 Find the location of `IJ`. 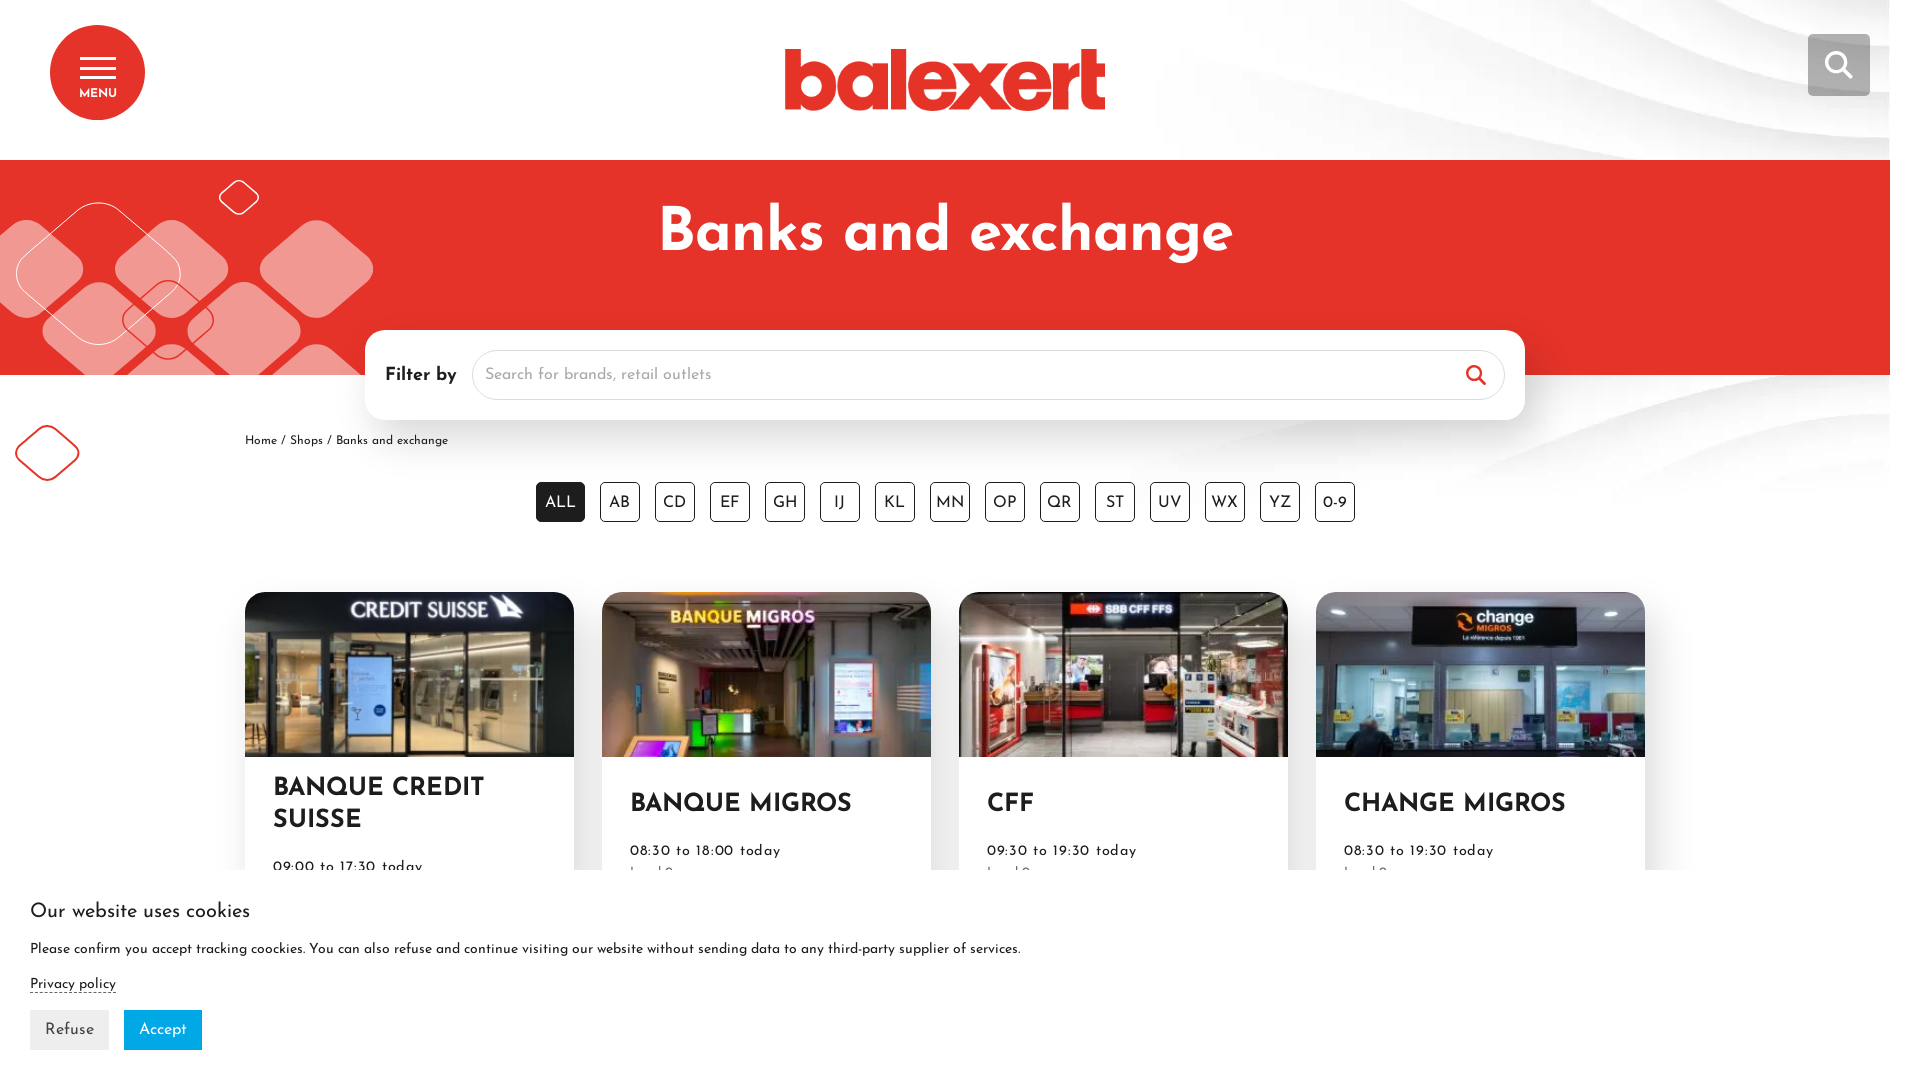

IJ is located at coordinates (840, 502).